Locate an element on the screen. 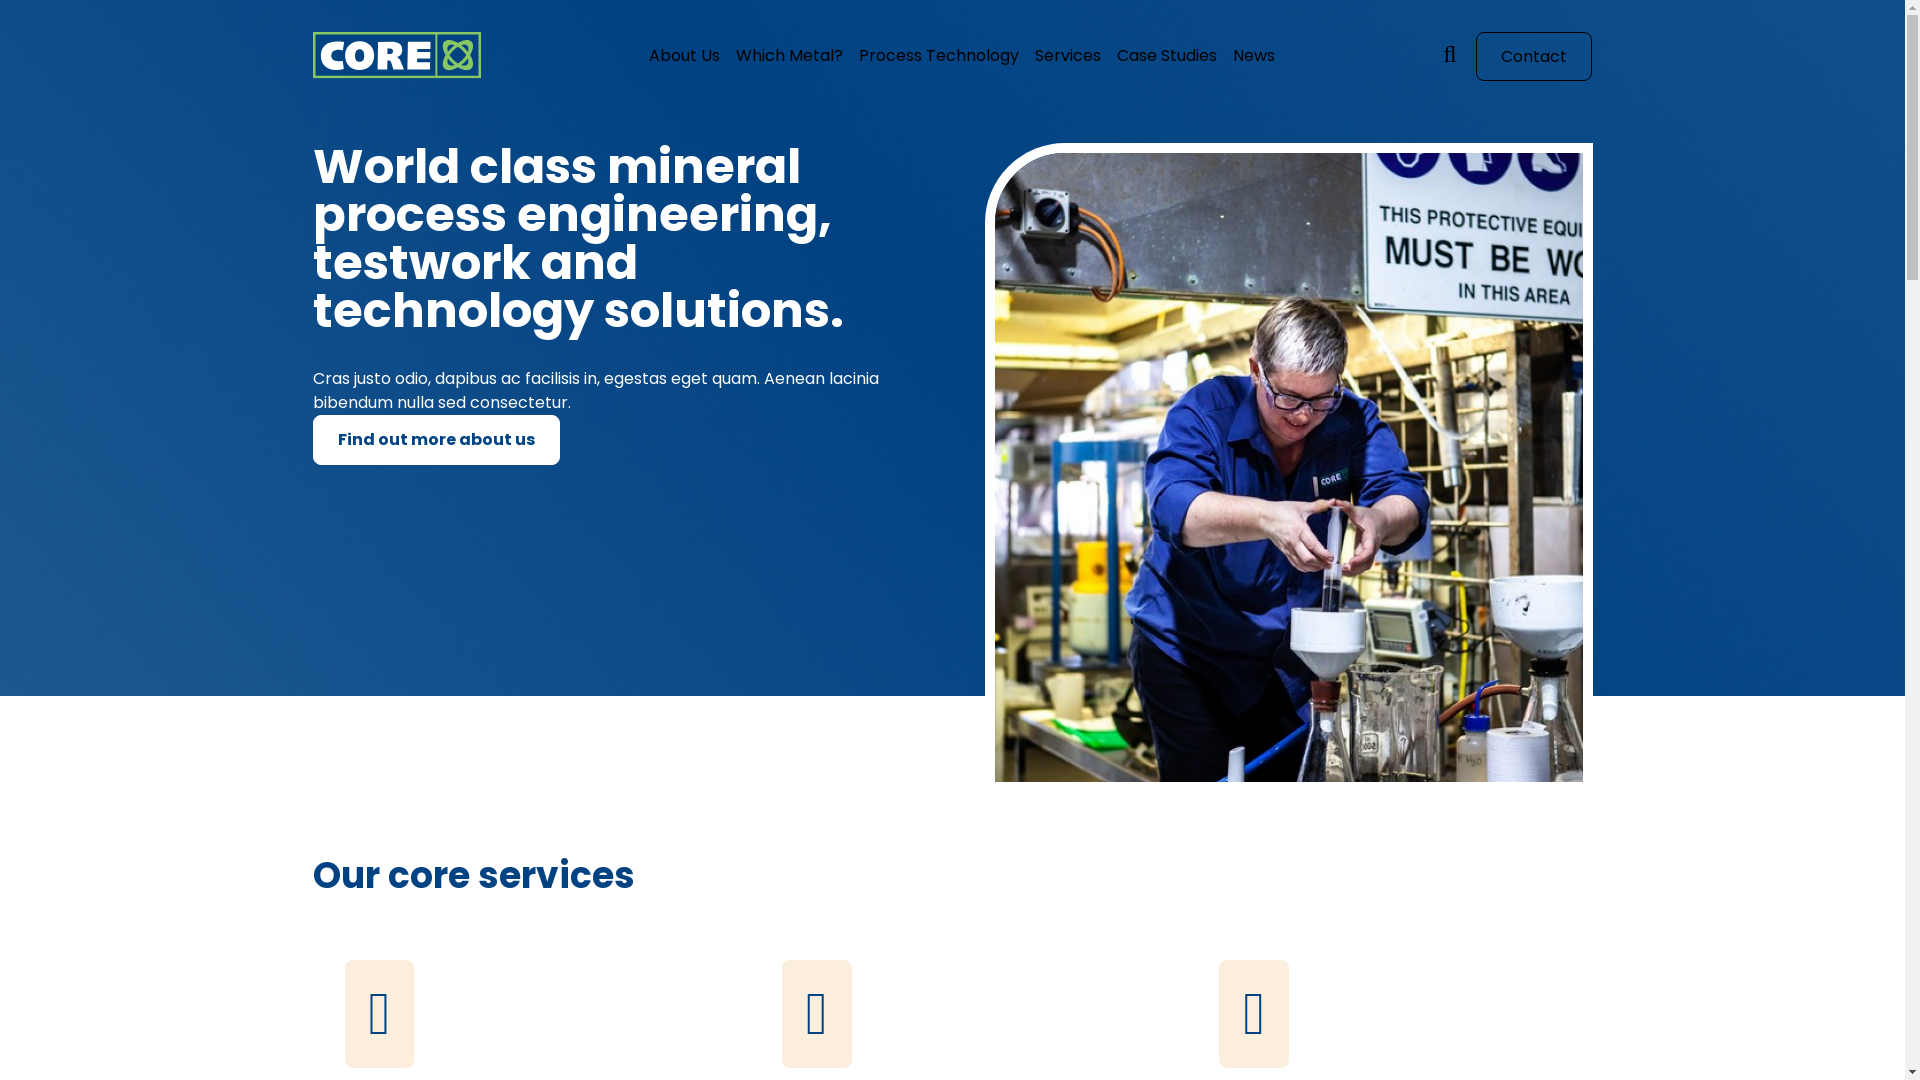 The width and height of the screenshot is (1920, 1080). Services is located at coordinates (1068, 56).